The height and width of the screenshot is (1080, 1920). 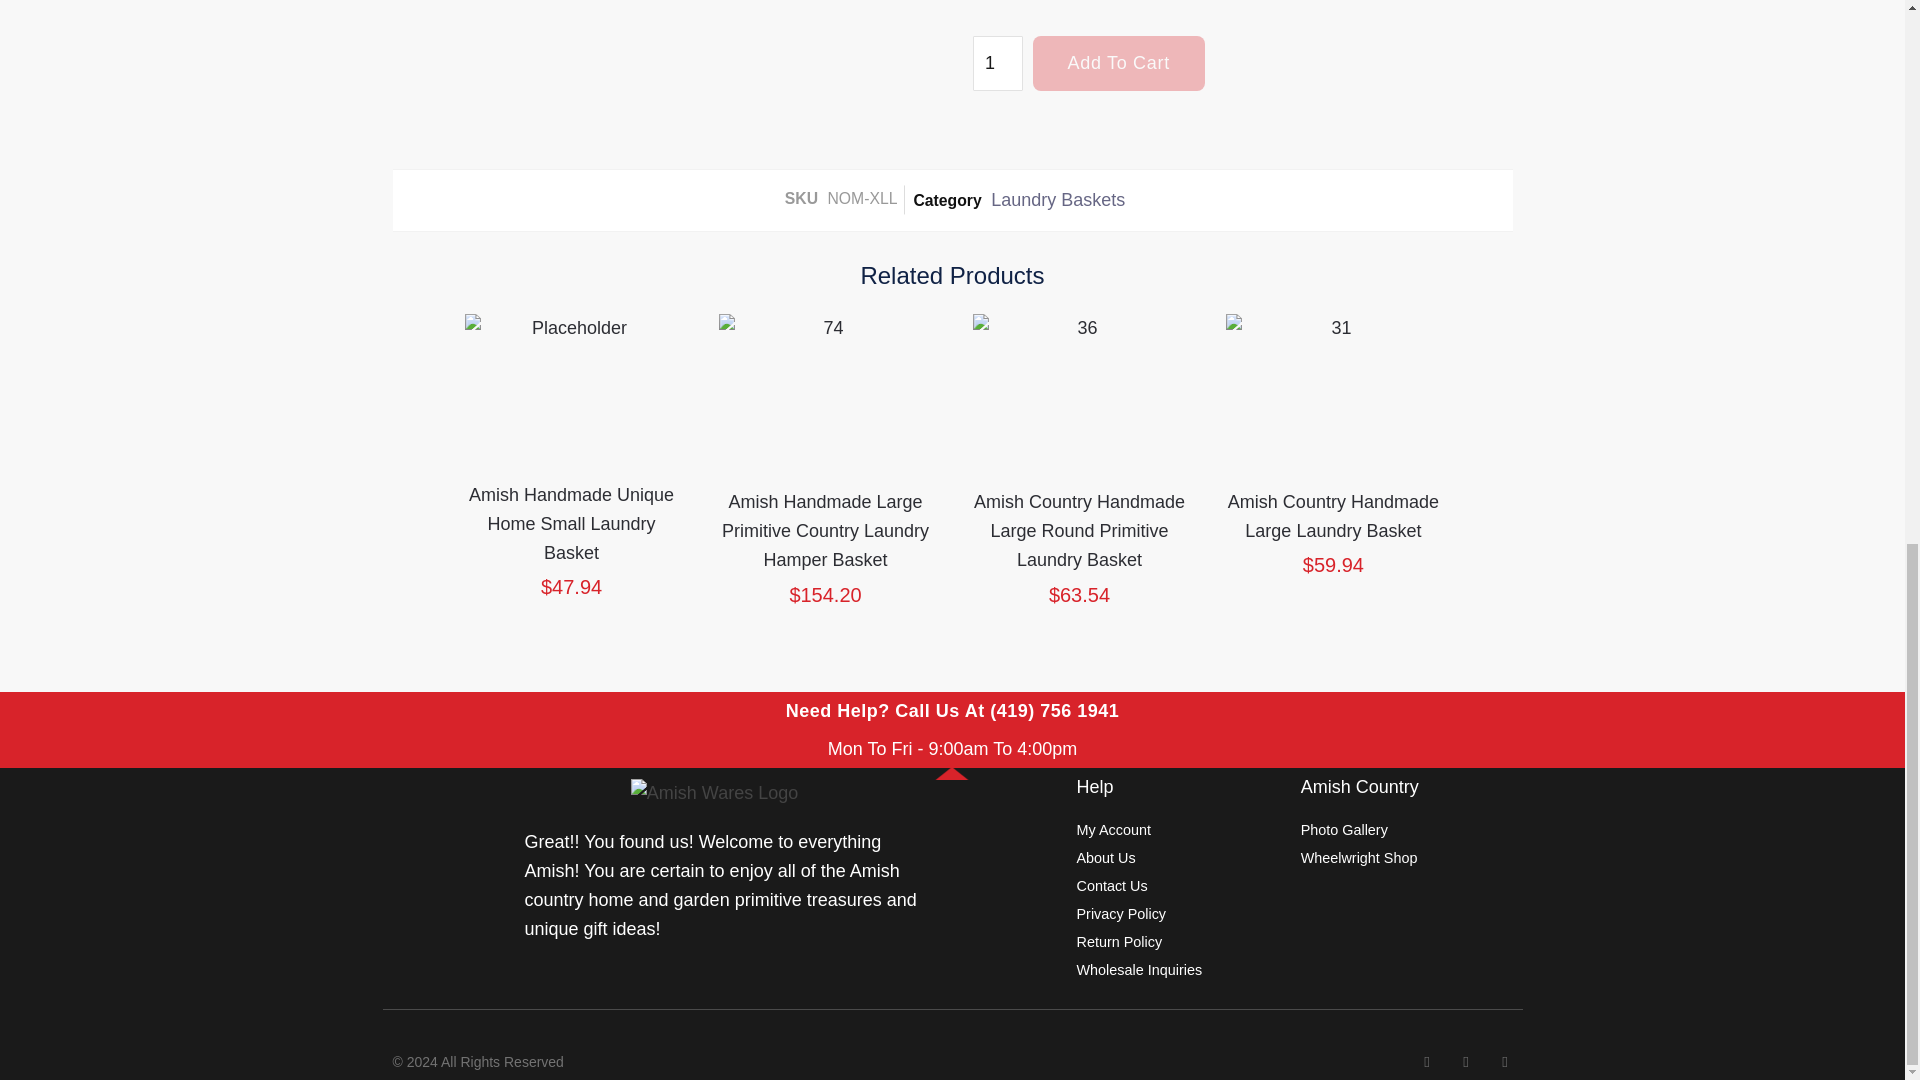 I want to click on Amish Handmade Large Primitive Country Laundry Hamper Basket, so click(x=826, y=389).